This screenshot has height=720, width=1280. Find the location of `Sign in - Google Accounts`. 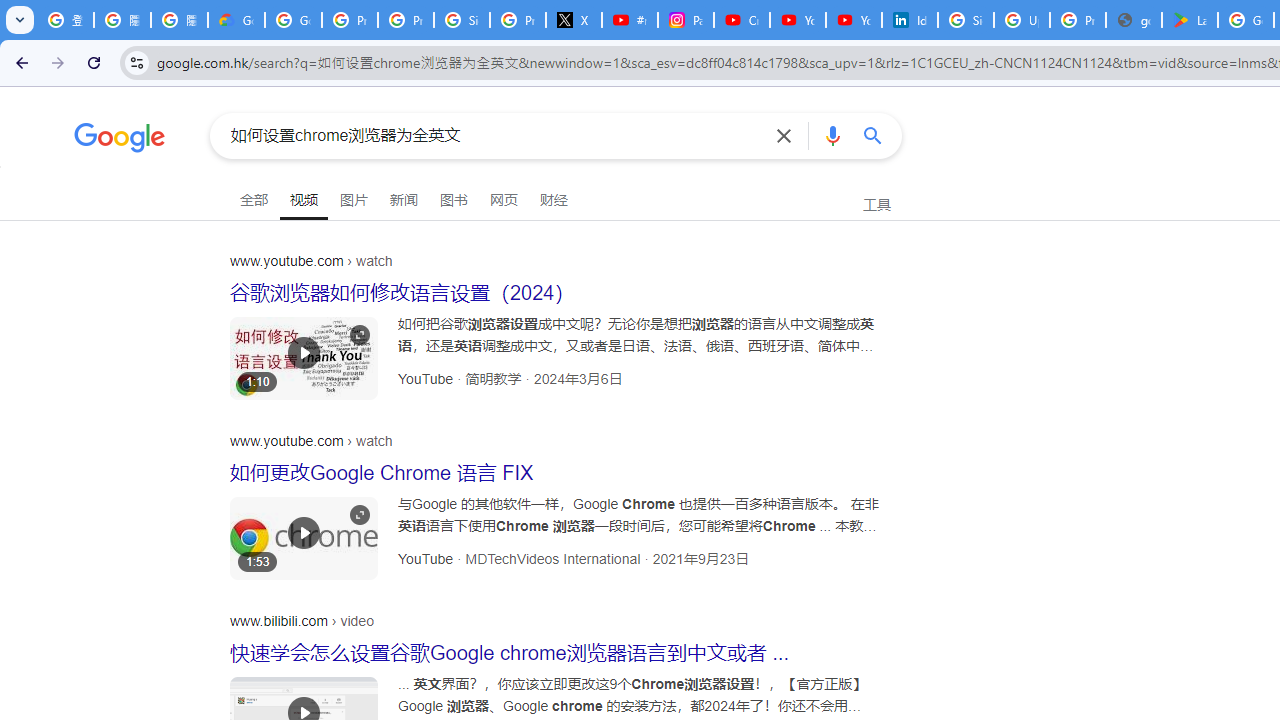

Sign in - Google Accounts is located at coordinates (462, 20).